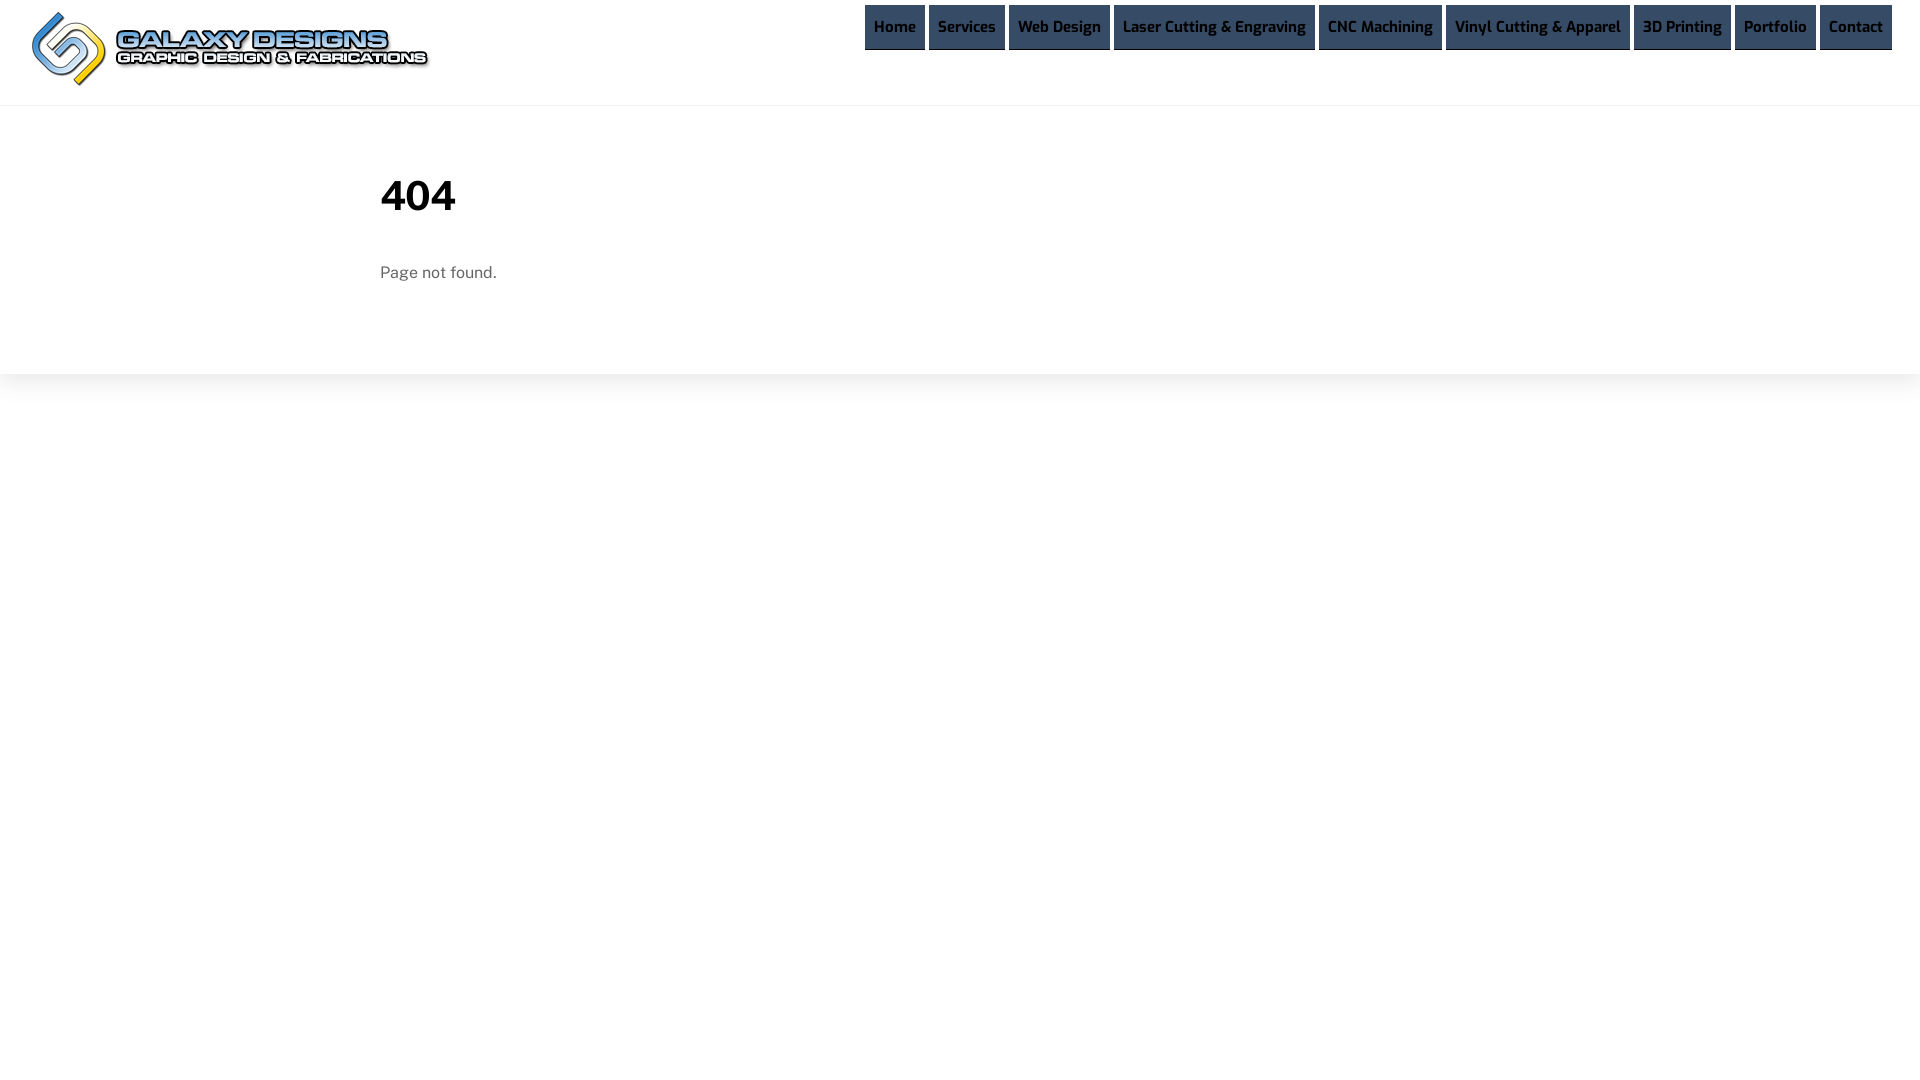 The height and width of the screenshot is (1080, 1920). Describe the element at coordinates (1856, 28) in the screenshot. I see `Contact` at that location.